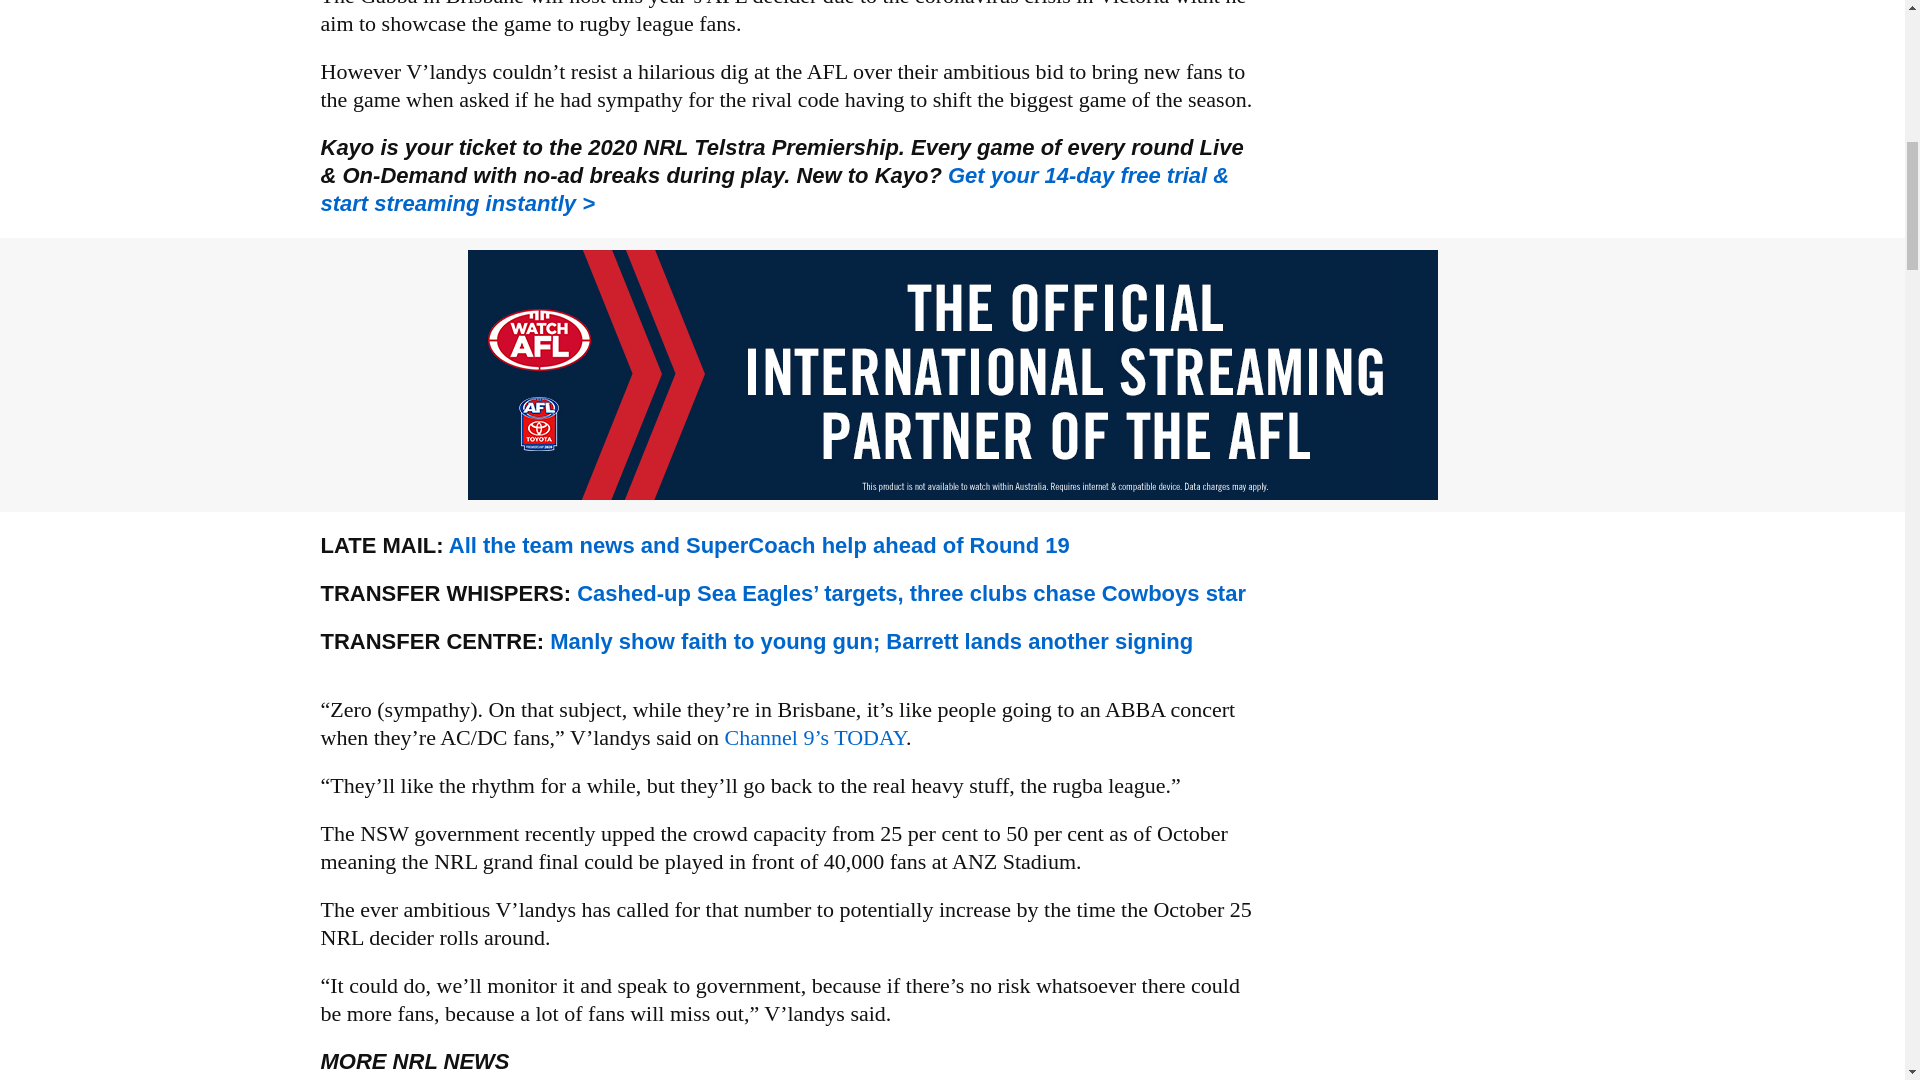 This screenshot has height=1080, width=1920. Describe the element at coordinates (870, 641) in the screenshot. I see `Manly show faith to young gun; Barrett lands another signing` at that location.